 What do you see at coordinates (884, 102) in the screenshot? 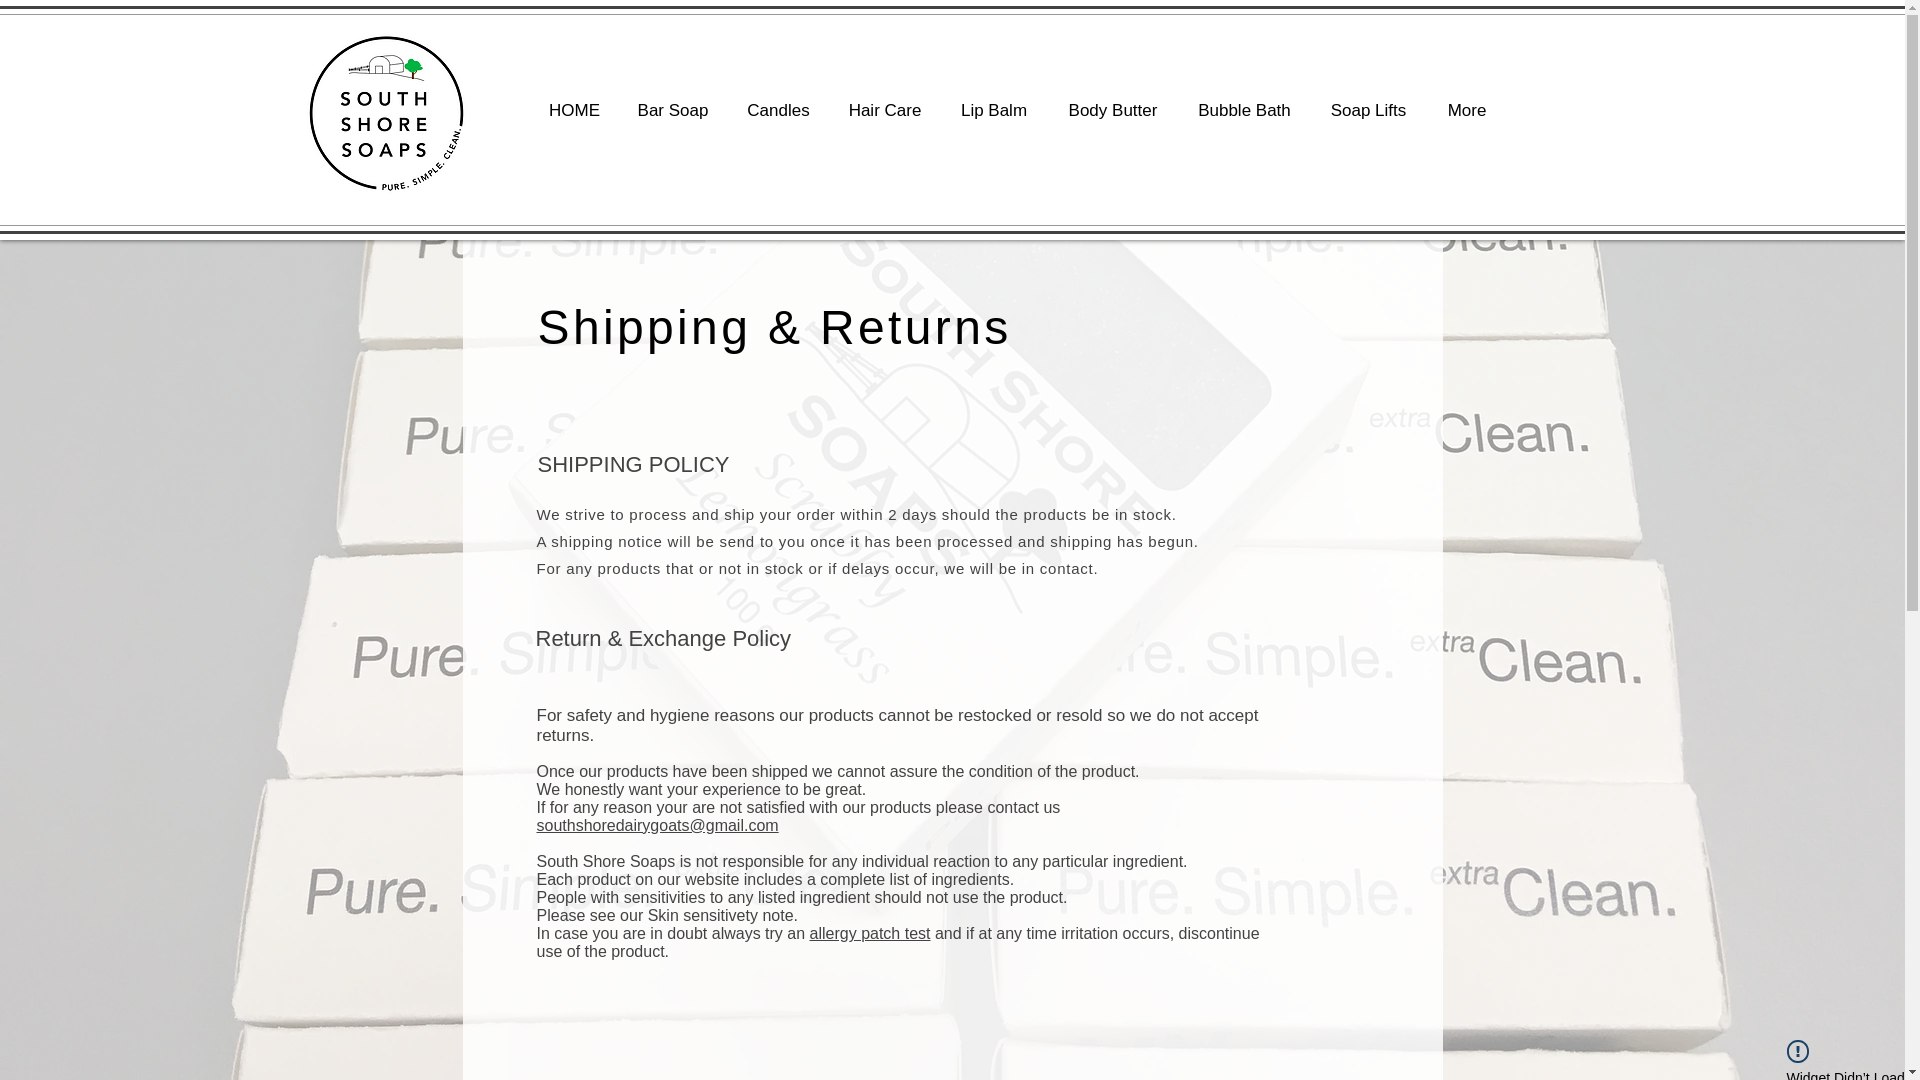
I see `Hair Care` at bounding box center [884, 102].